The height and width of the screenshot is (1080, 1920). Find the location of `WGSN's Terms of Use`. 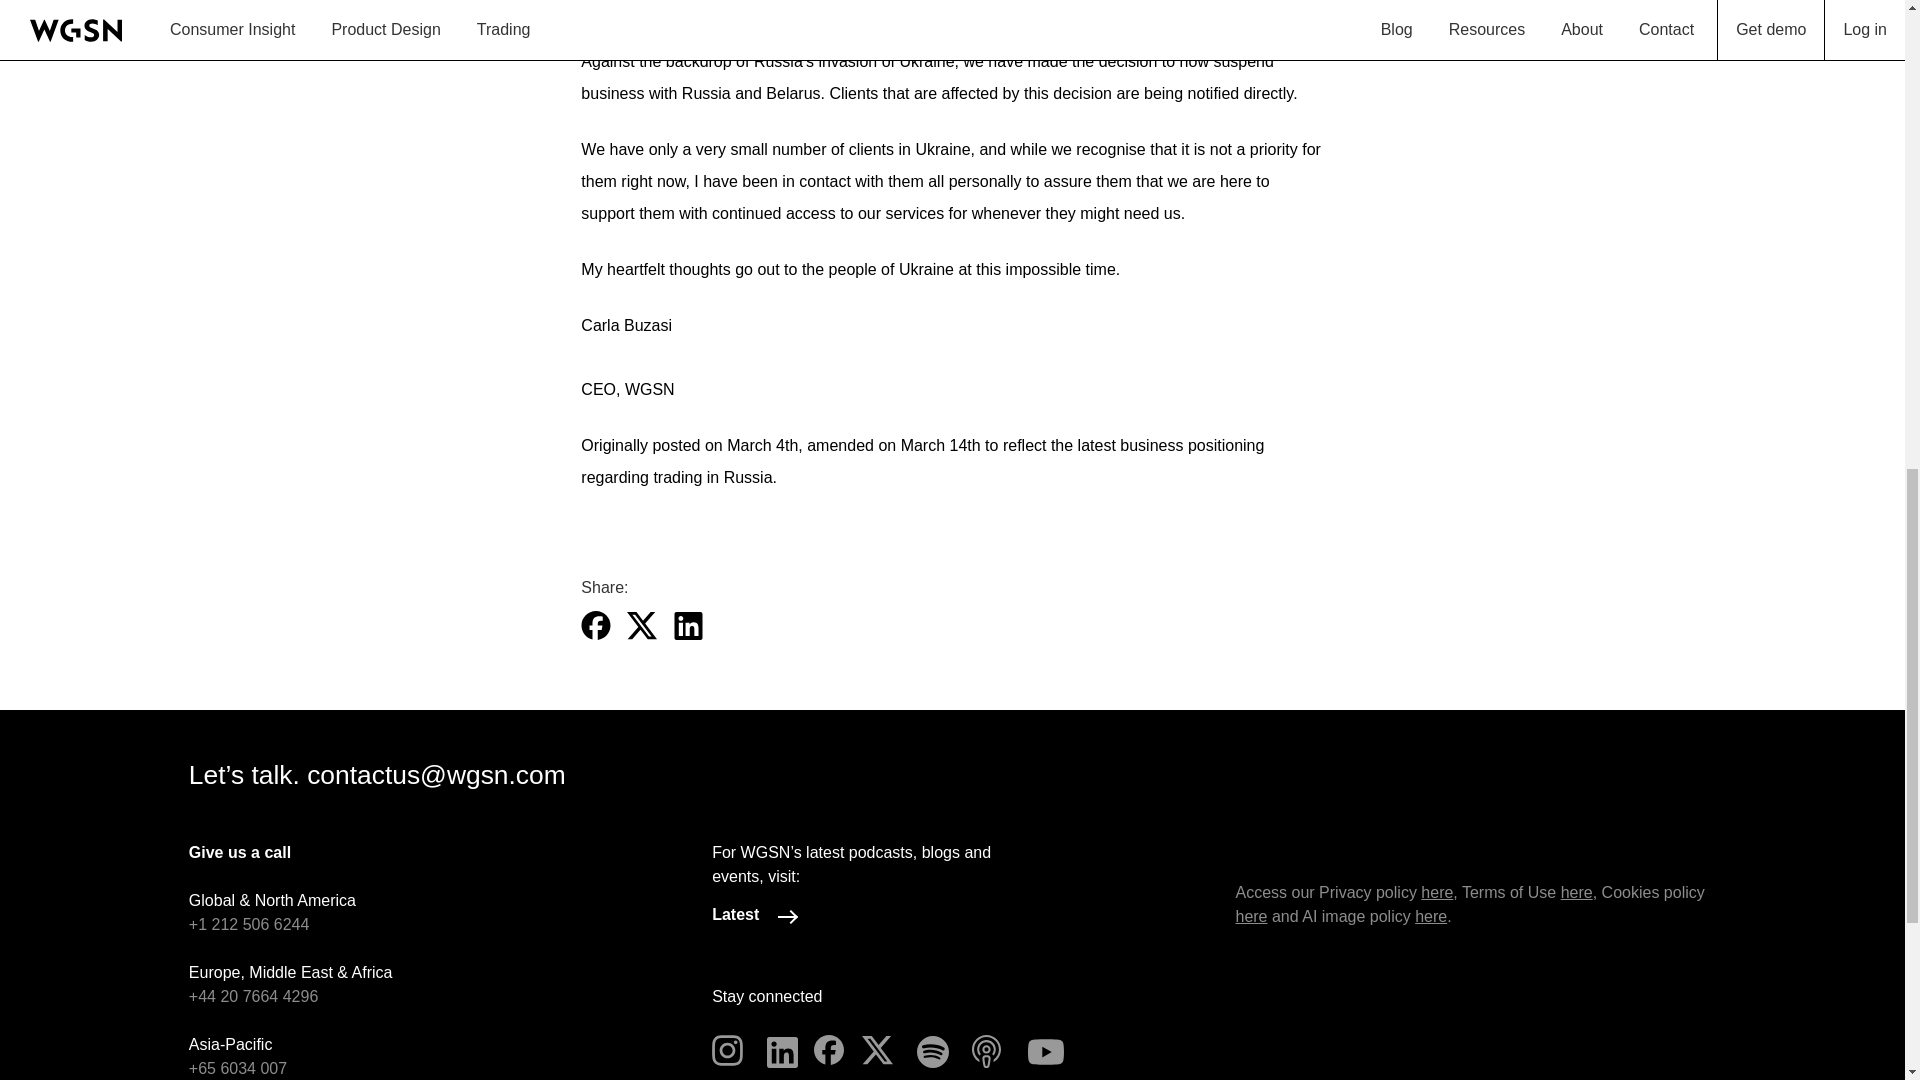

WGSN's Terms of Use is located at coordinates (1576, 892).